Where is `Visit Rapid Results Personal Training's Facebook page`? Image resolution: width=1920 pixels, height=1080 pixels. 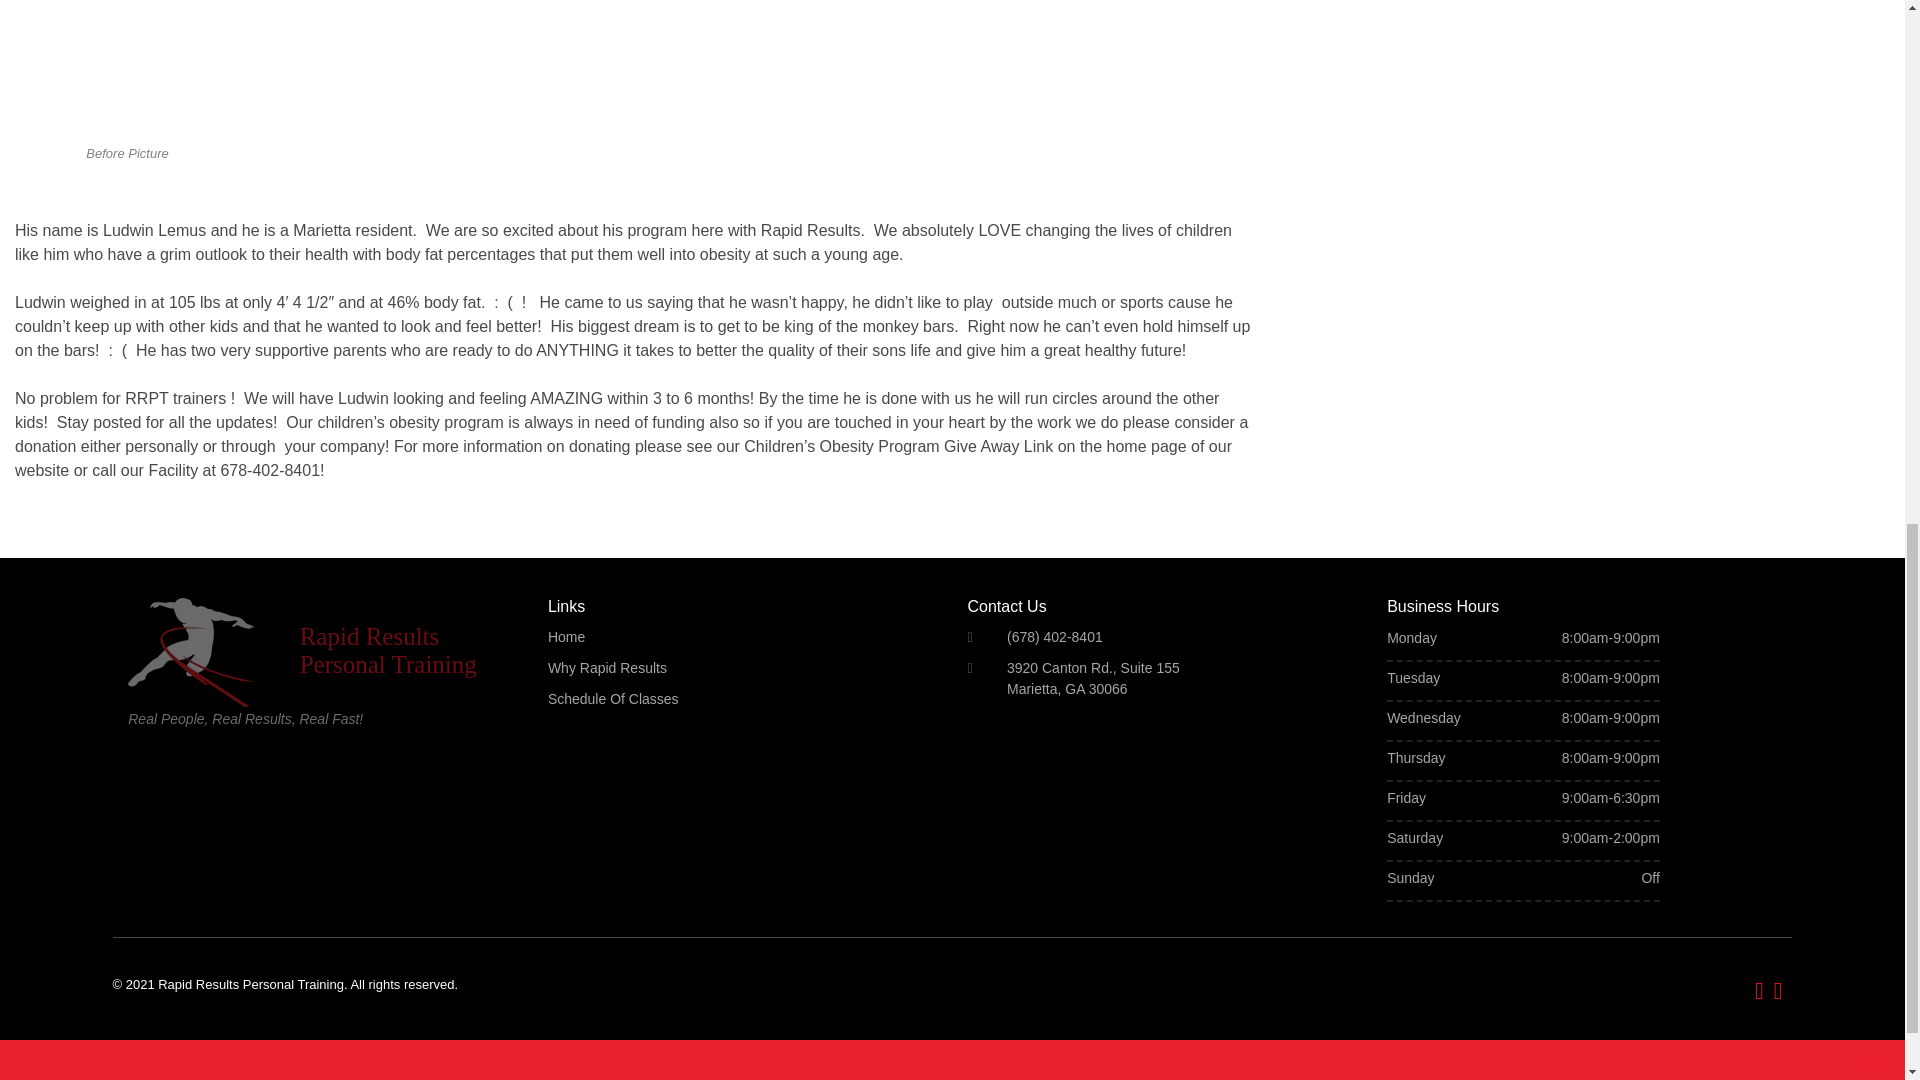 Visit Rapid Results Personal Training's Facebook page is located at coordinates (1759, 988).